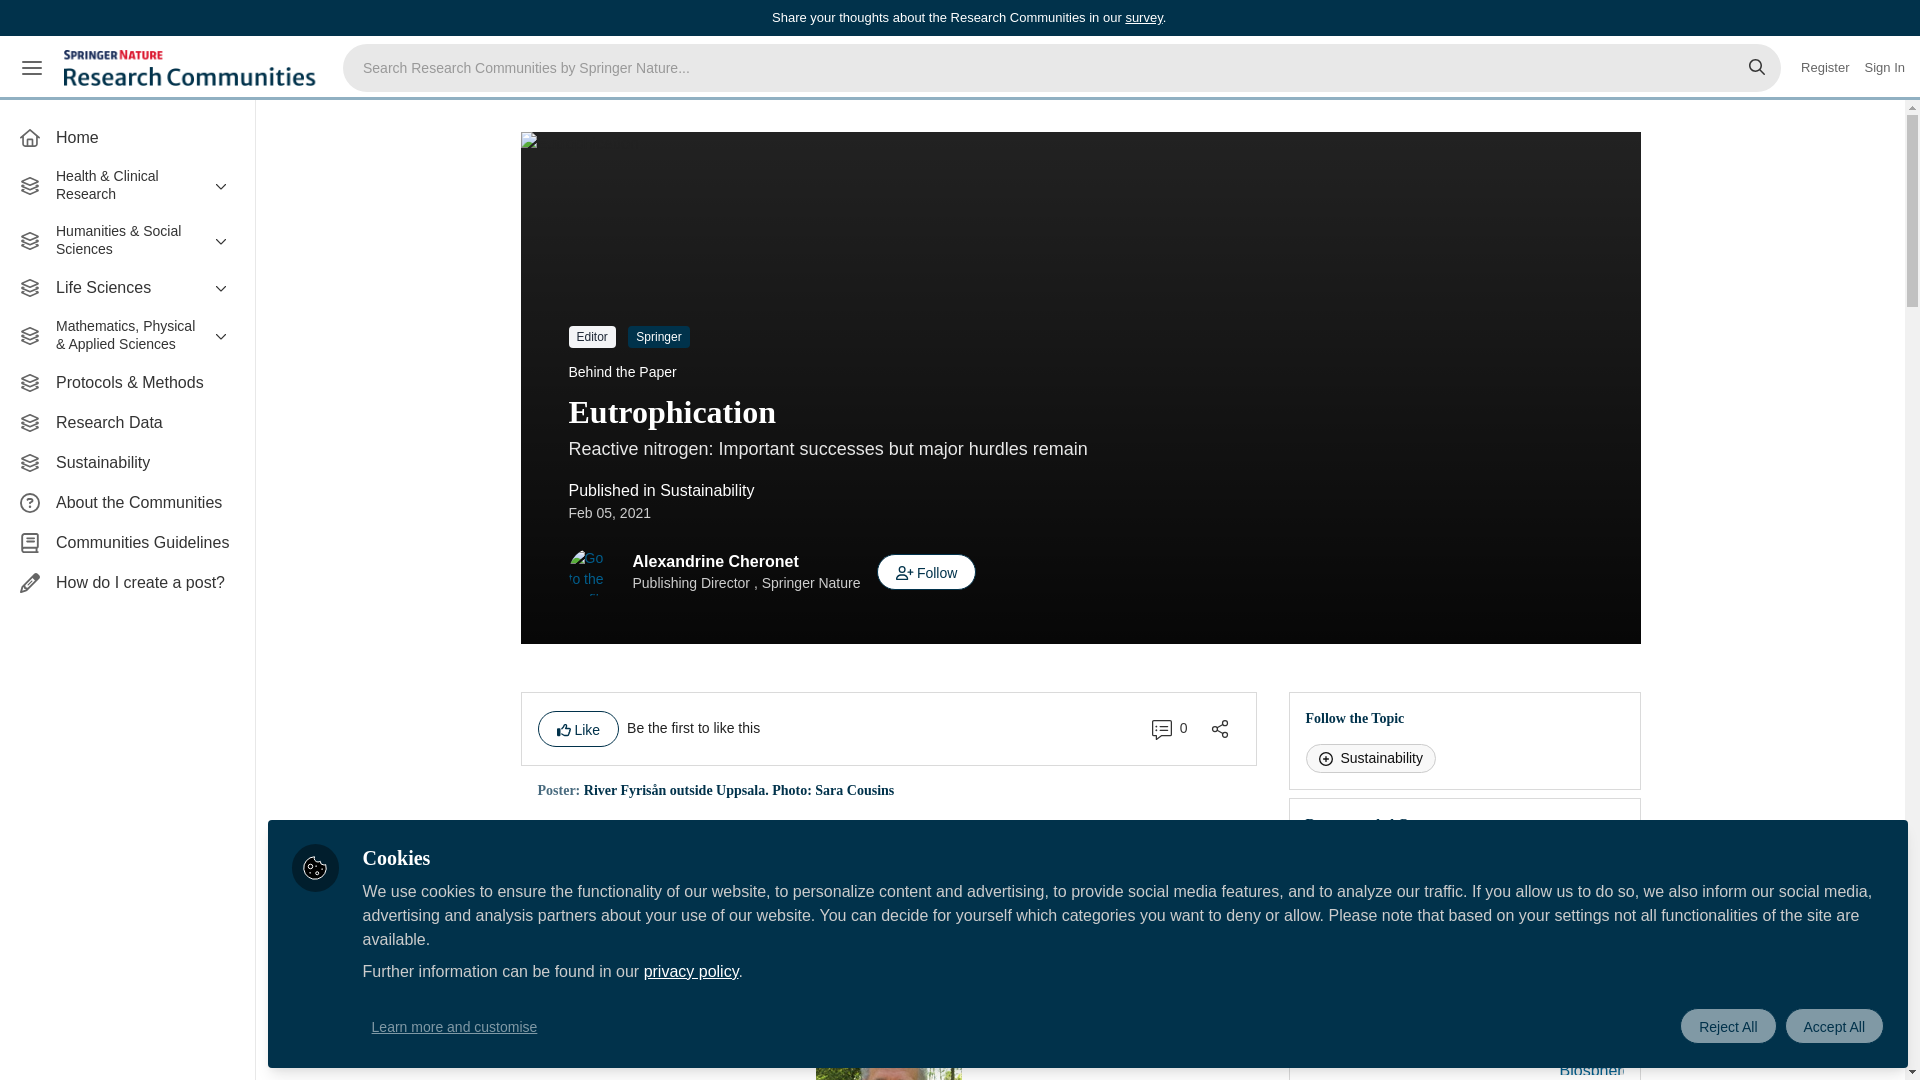 The image size is (1920, 1080). What do you see at coordinates (127, 288) in the screenshot?
I see `Life Sciences` at bounding box center [127, 288].